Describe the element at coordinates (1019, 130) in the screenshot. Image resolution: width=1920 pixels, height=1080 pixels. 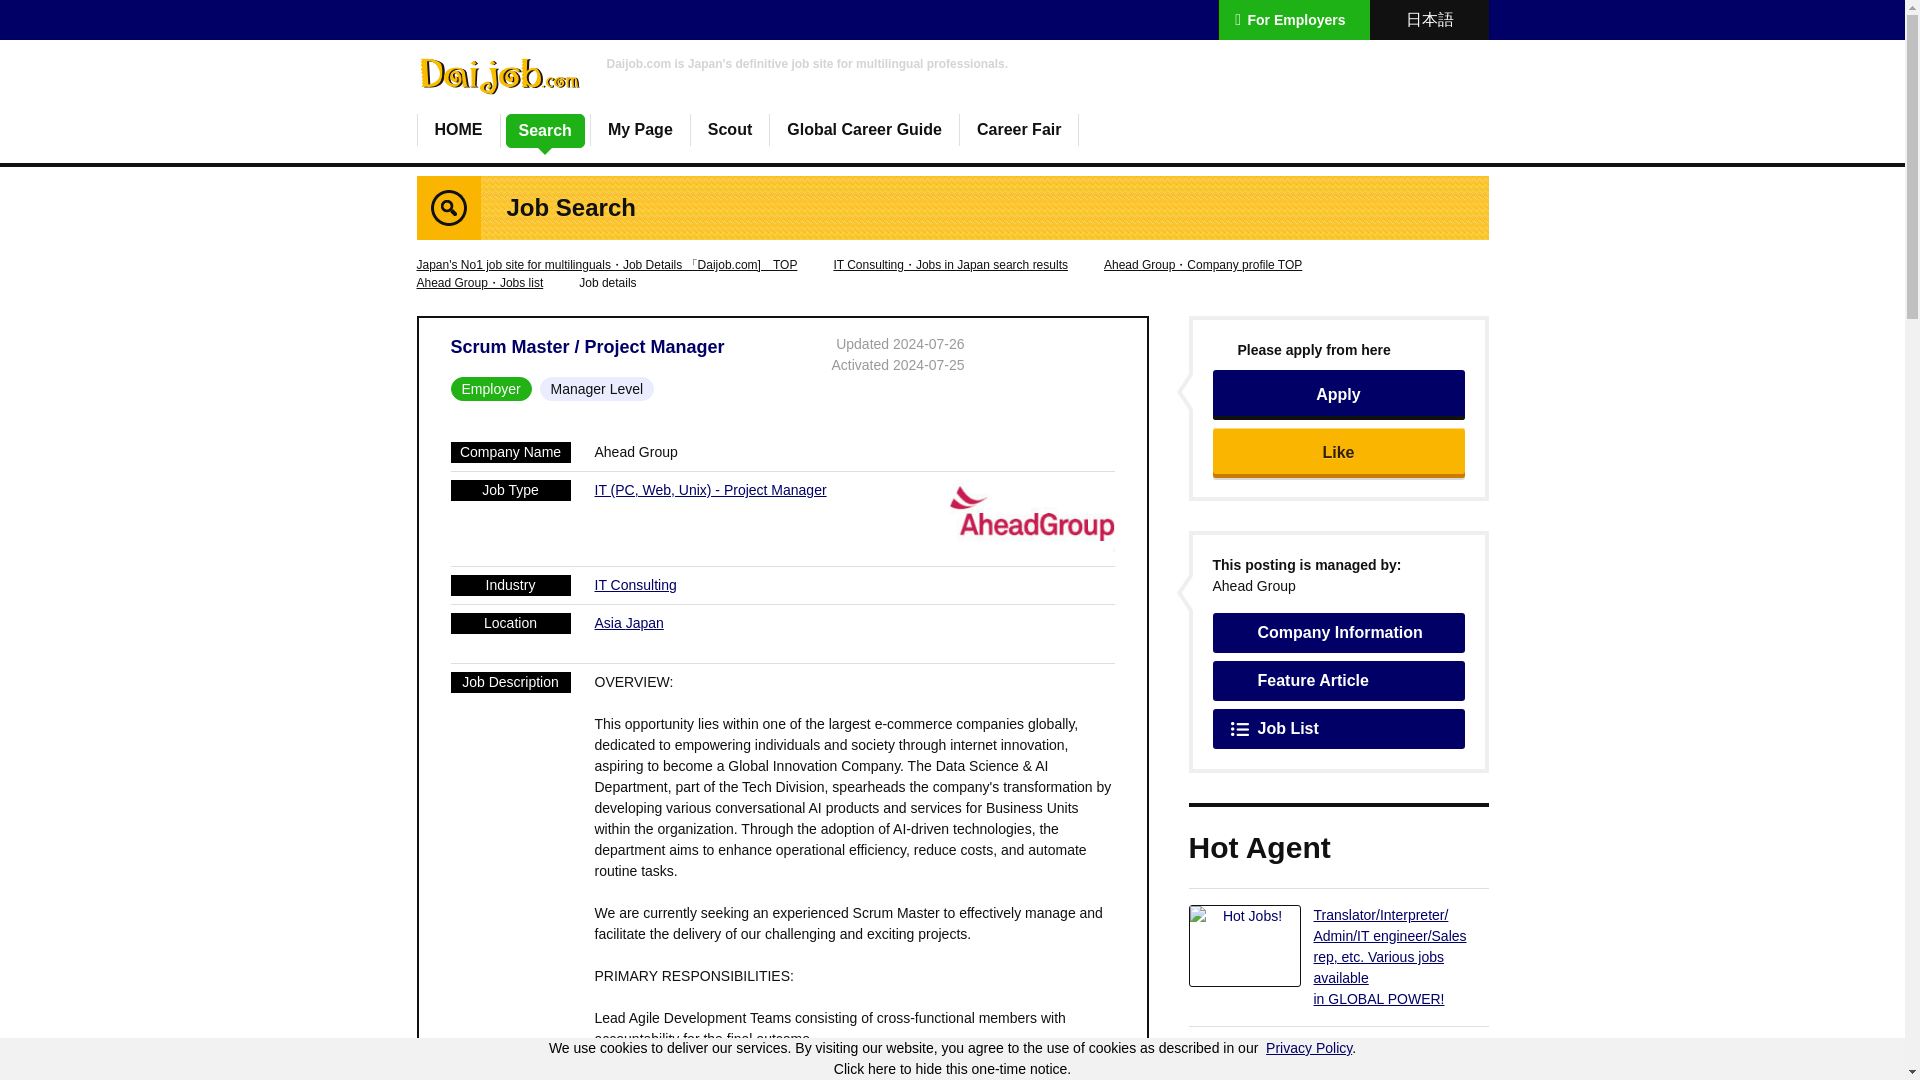
I see `Career Fair` at that location.